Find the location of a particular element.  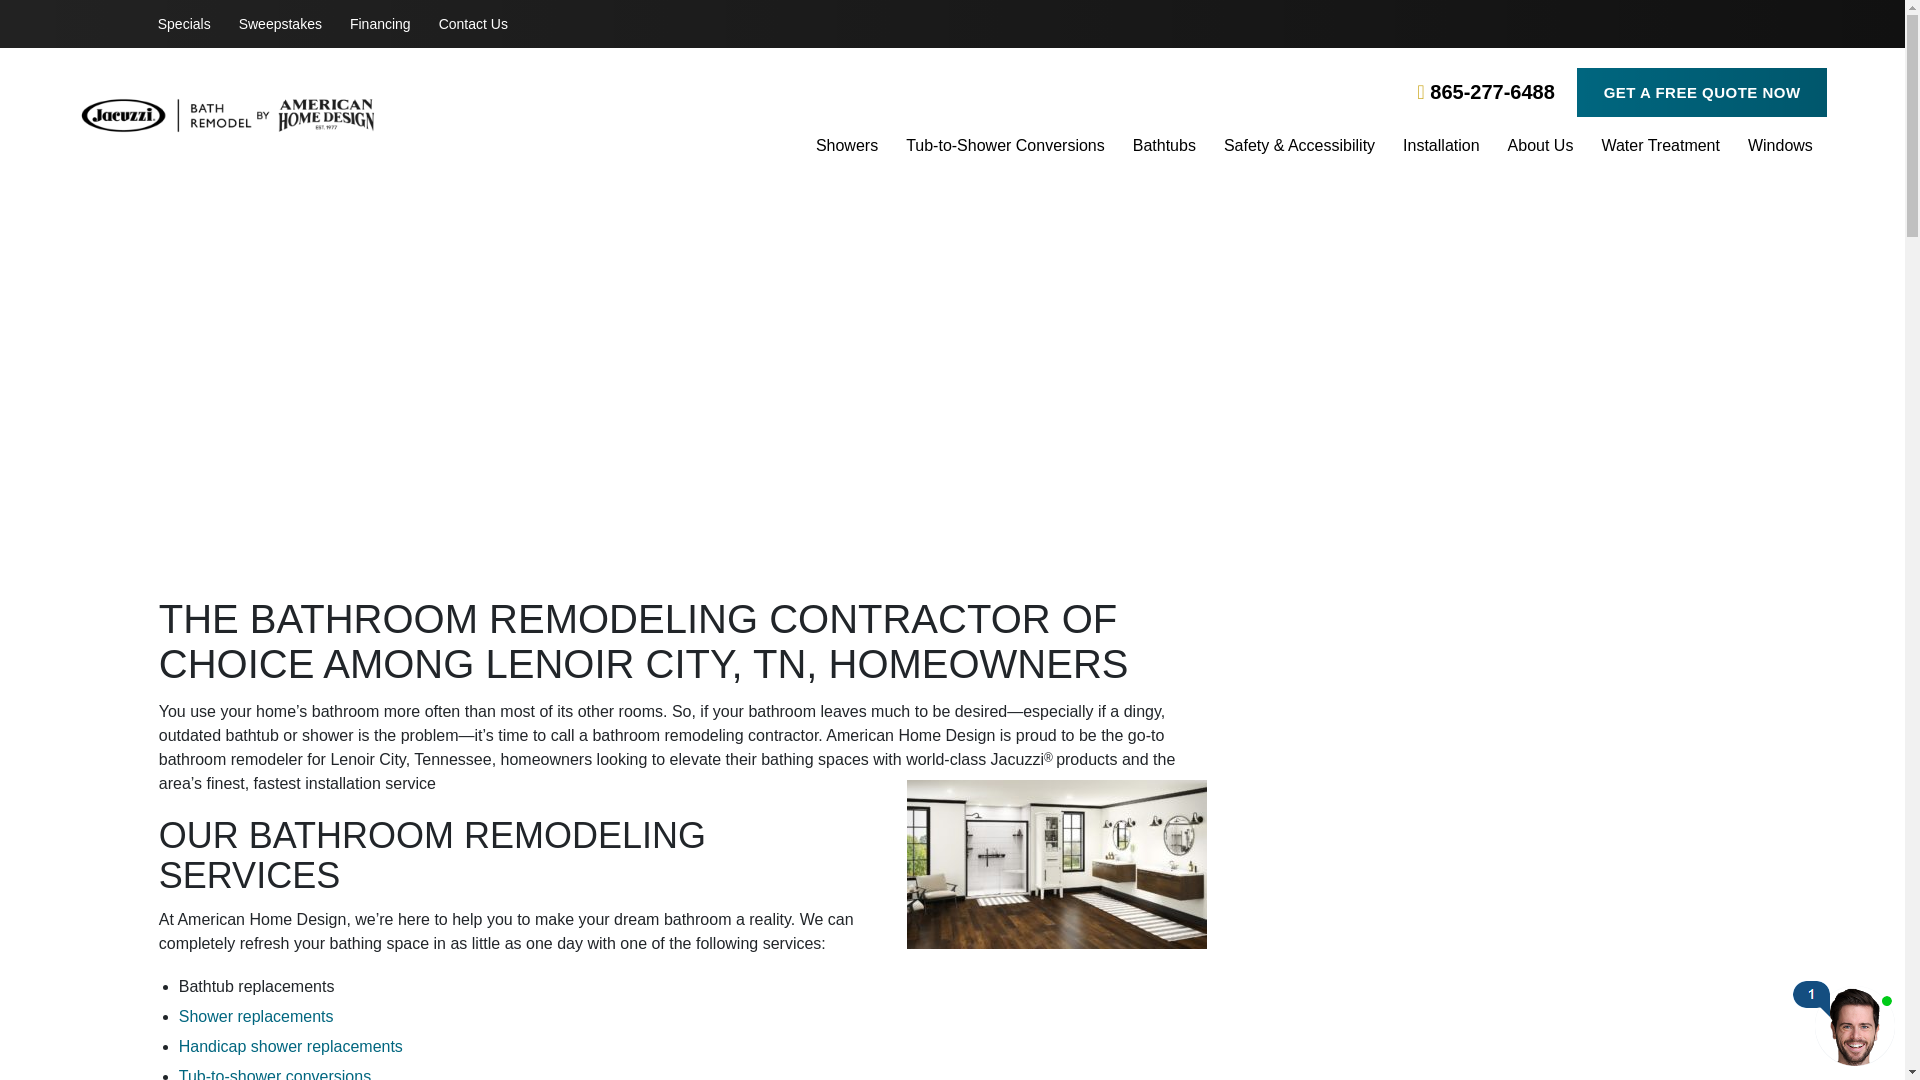

Get a Free Quote Now is located at coordinates (1492, 986).